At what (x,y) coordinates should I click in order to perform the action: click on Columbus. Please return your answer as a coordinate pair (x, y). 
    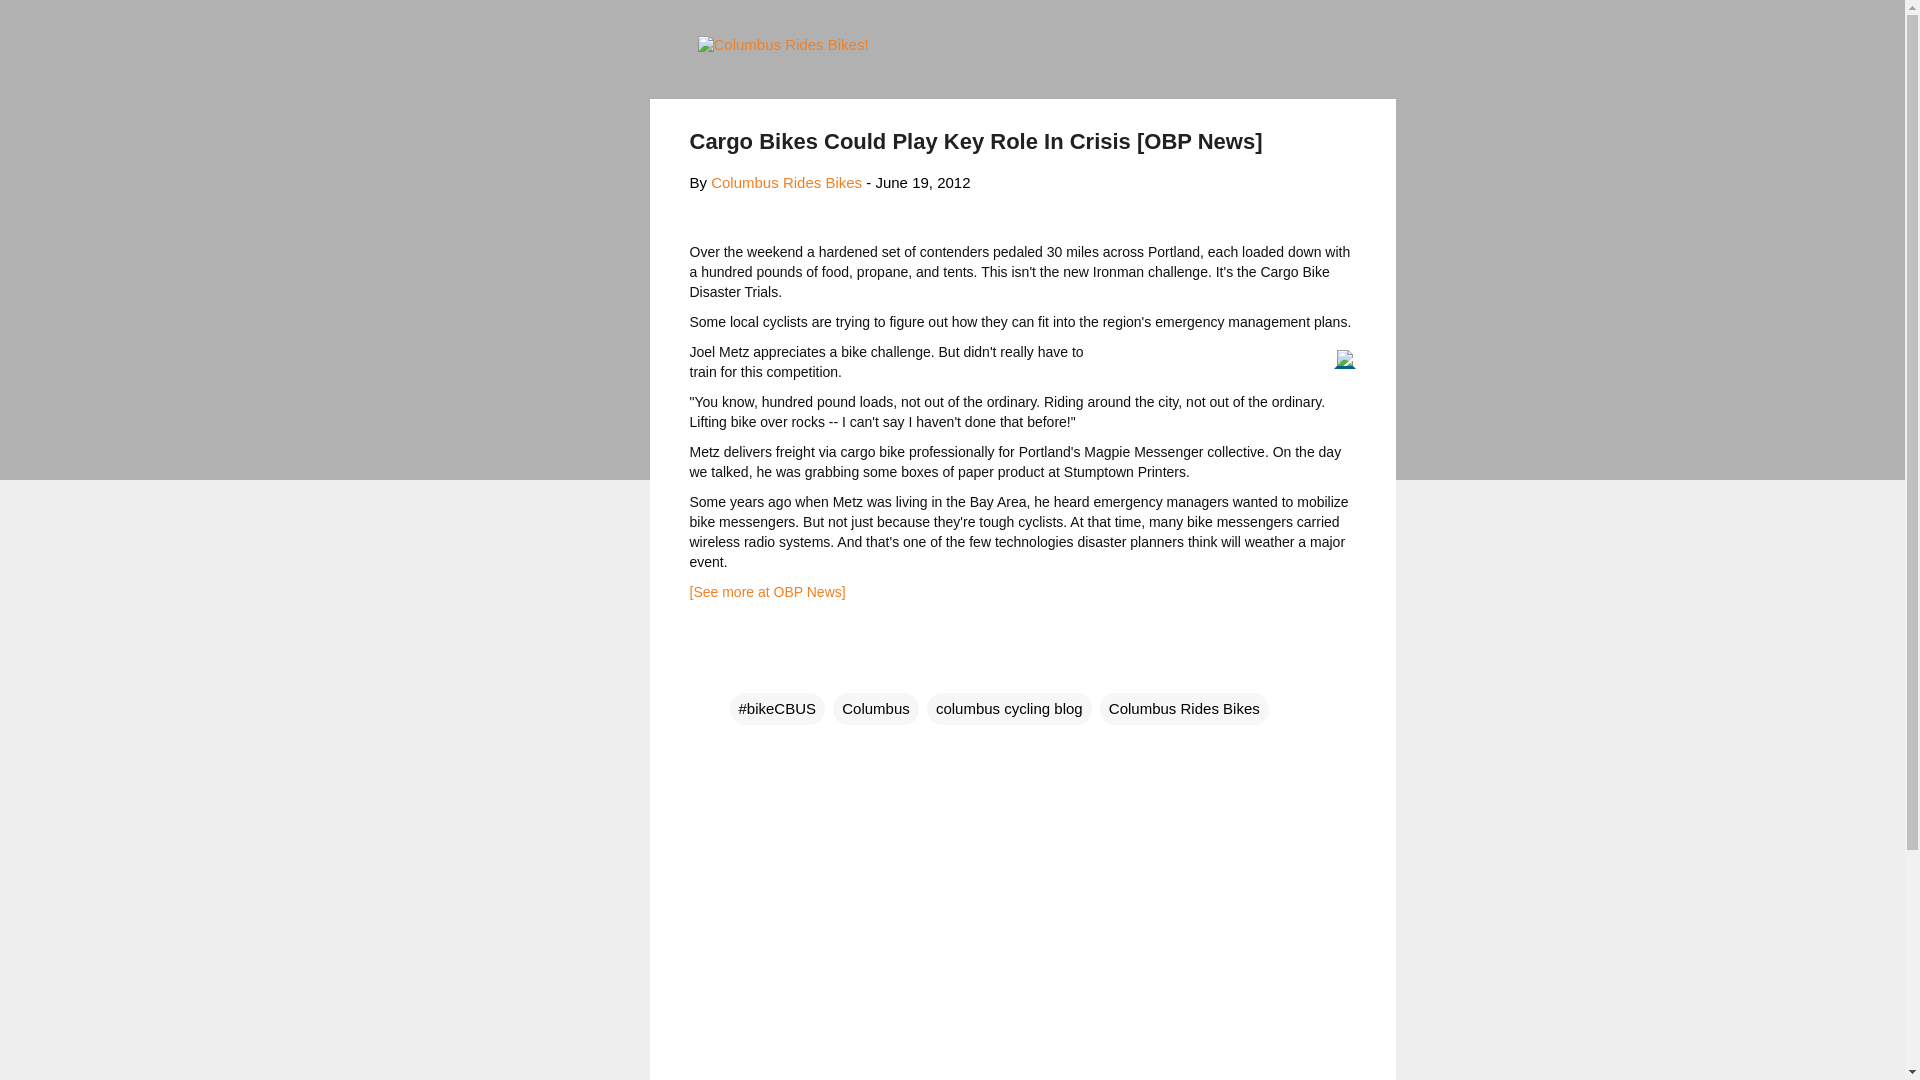
    Looking at the image, I should click on (876, 708).